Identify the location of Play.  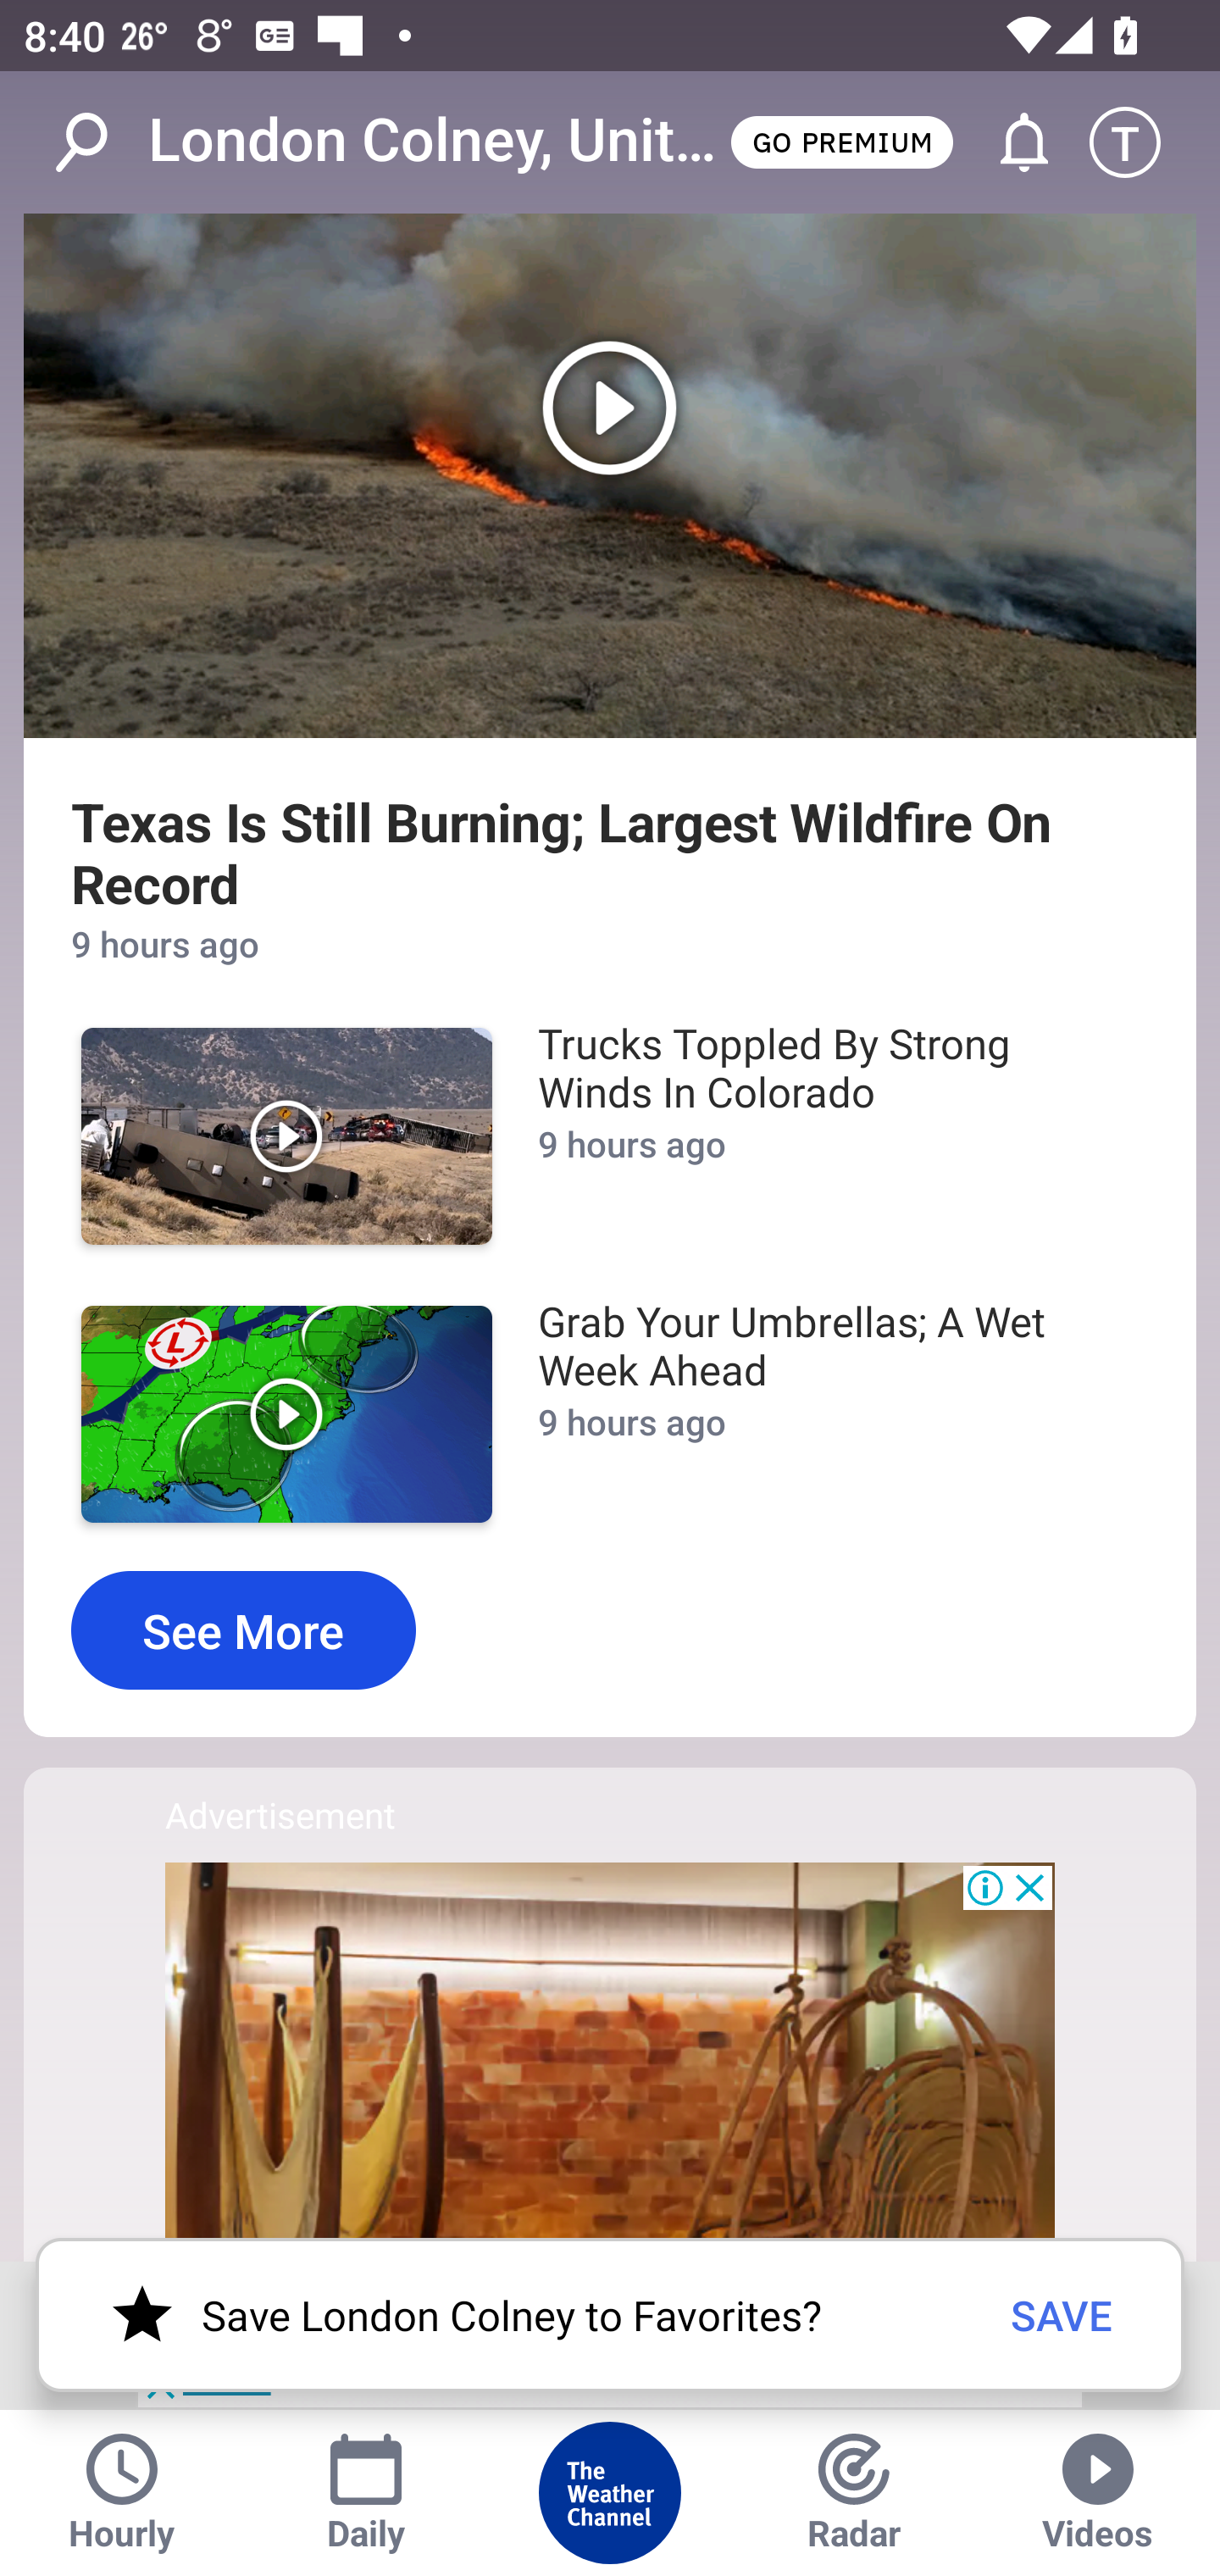
(610, 476).